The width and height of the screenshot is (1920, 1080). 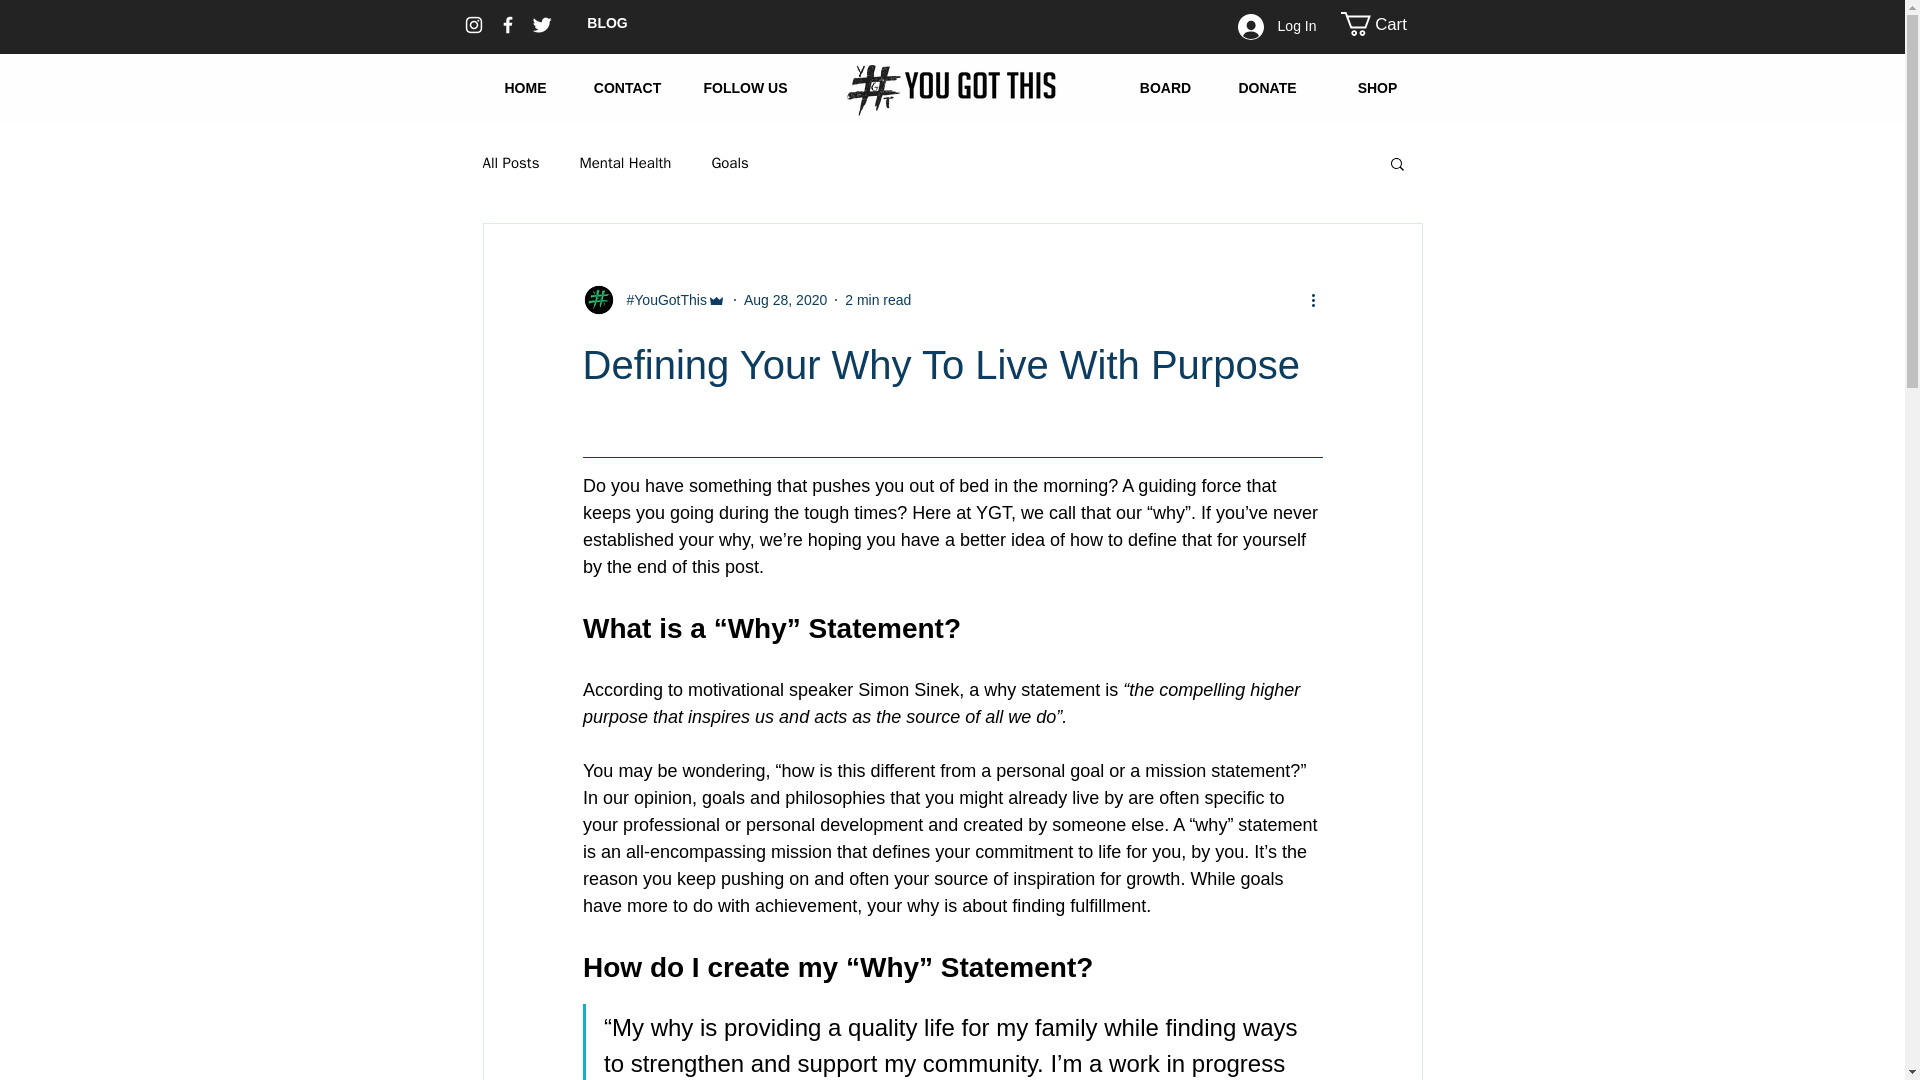 What do you see at coordinates (744, 88) in the screenshot?
I see `FOLLOW US` at bounding box center [744, 88].